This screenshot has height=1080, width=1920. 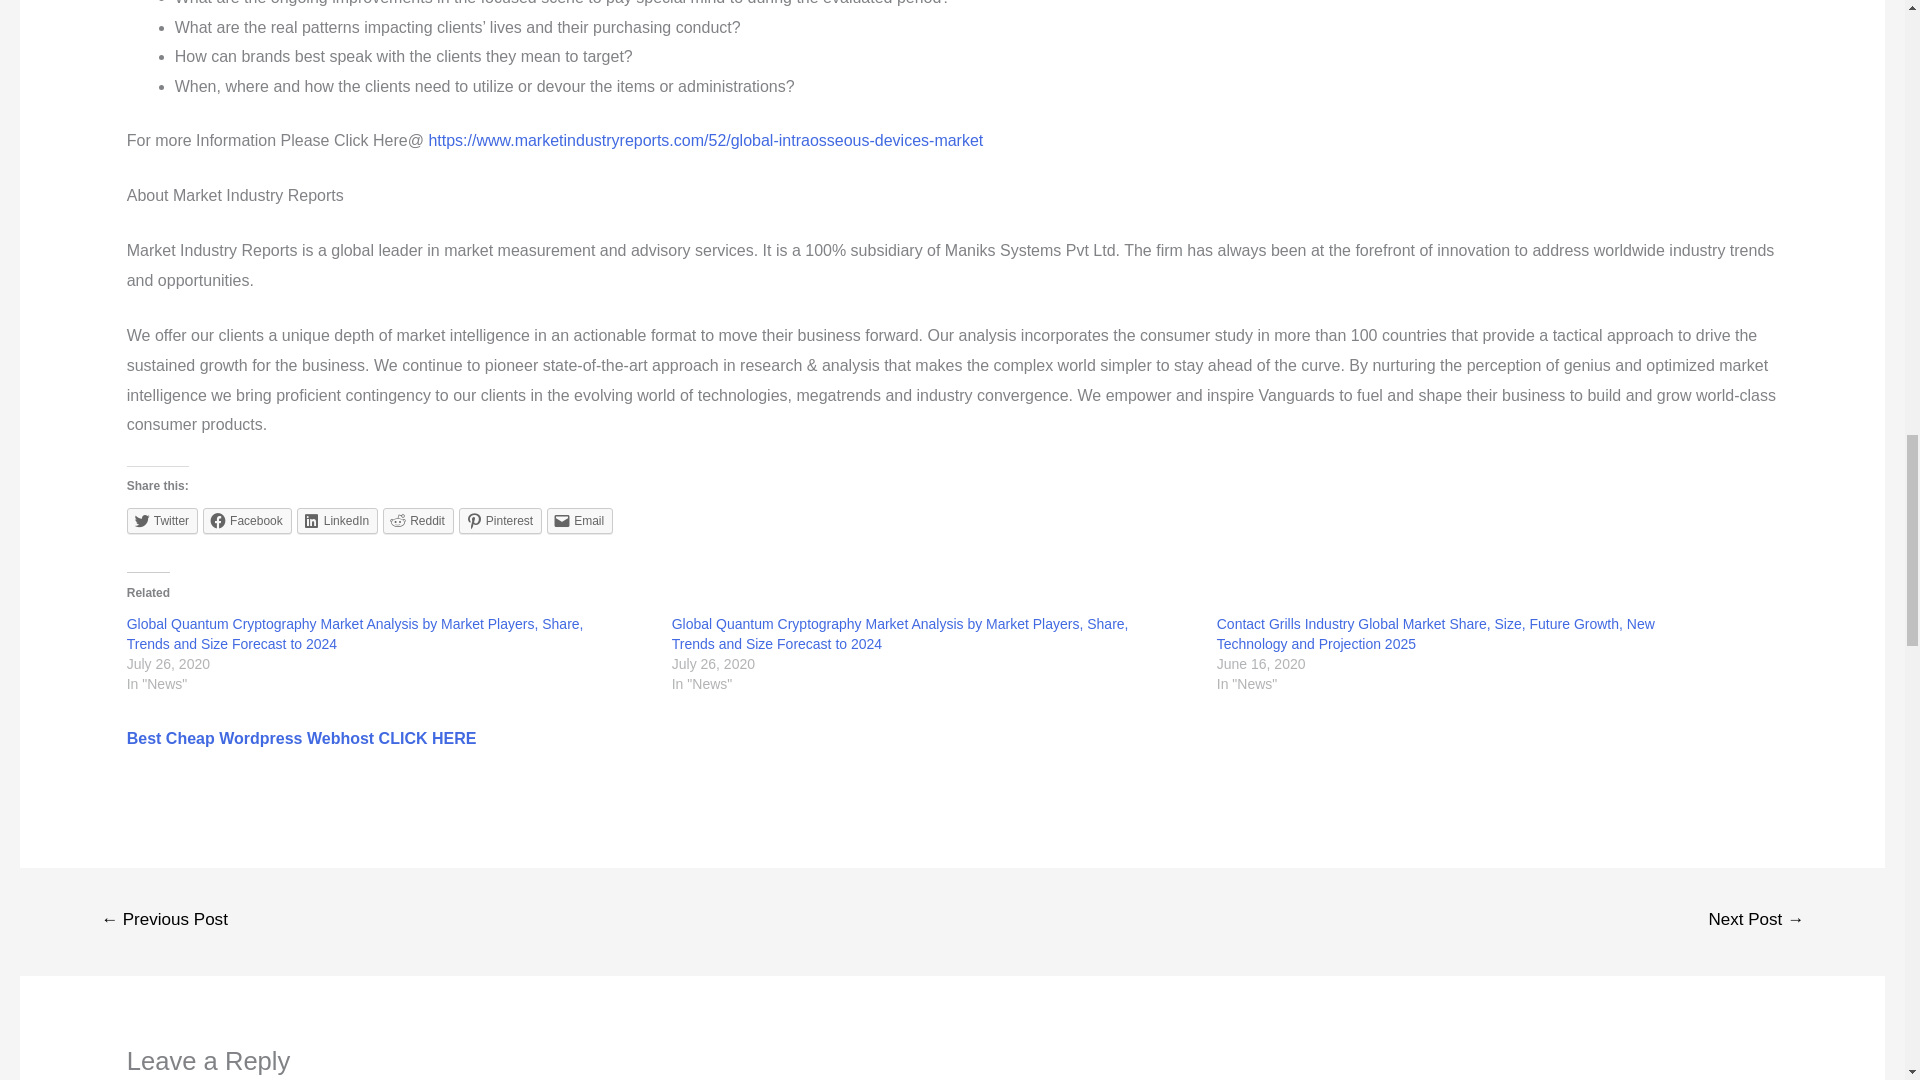 I want to click on Click to share on Facebook, so click(x=247, y=520).